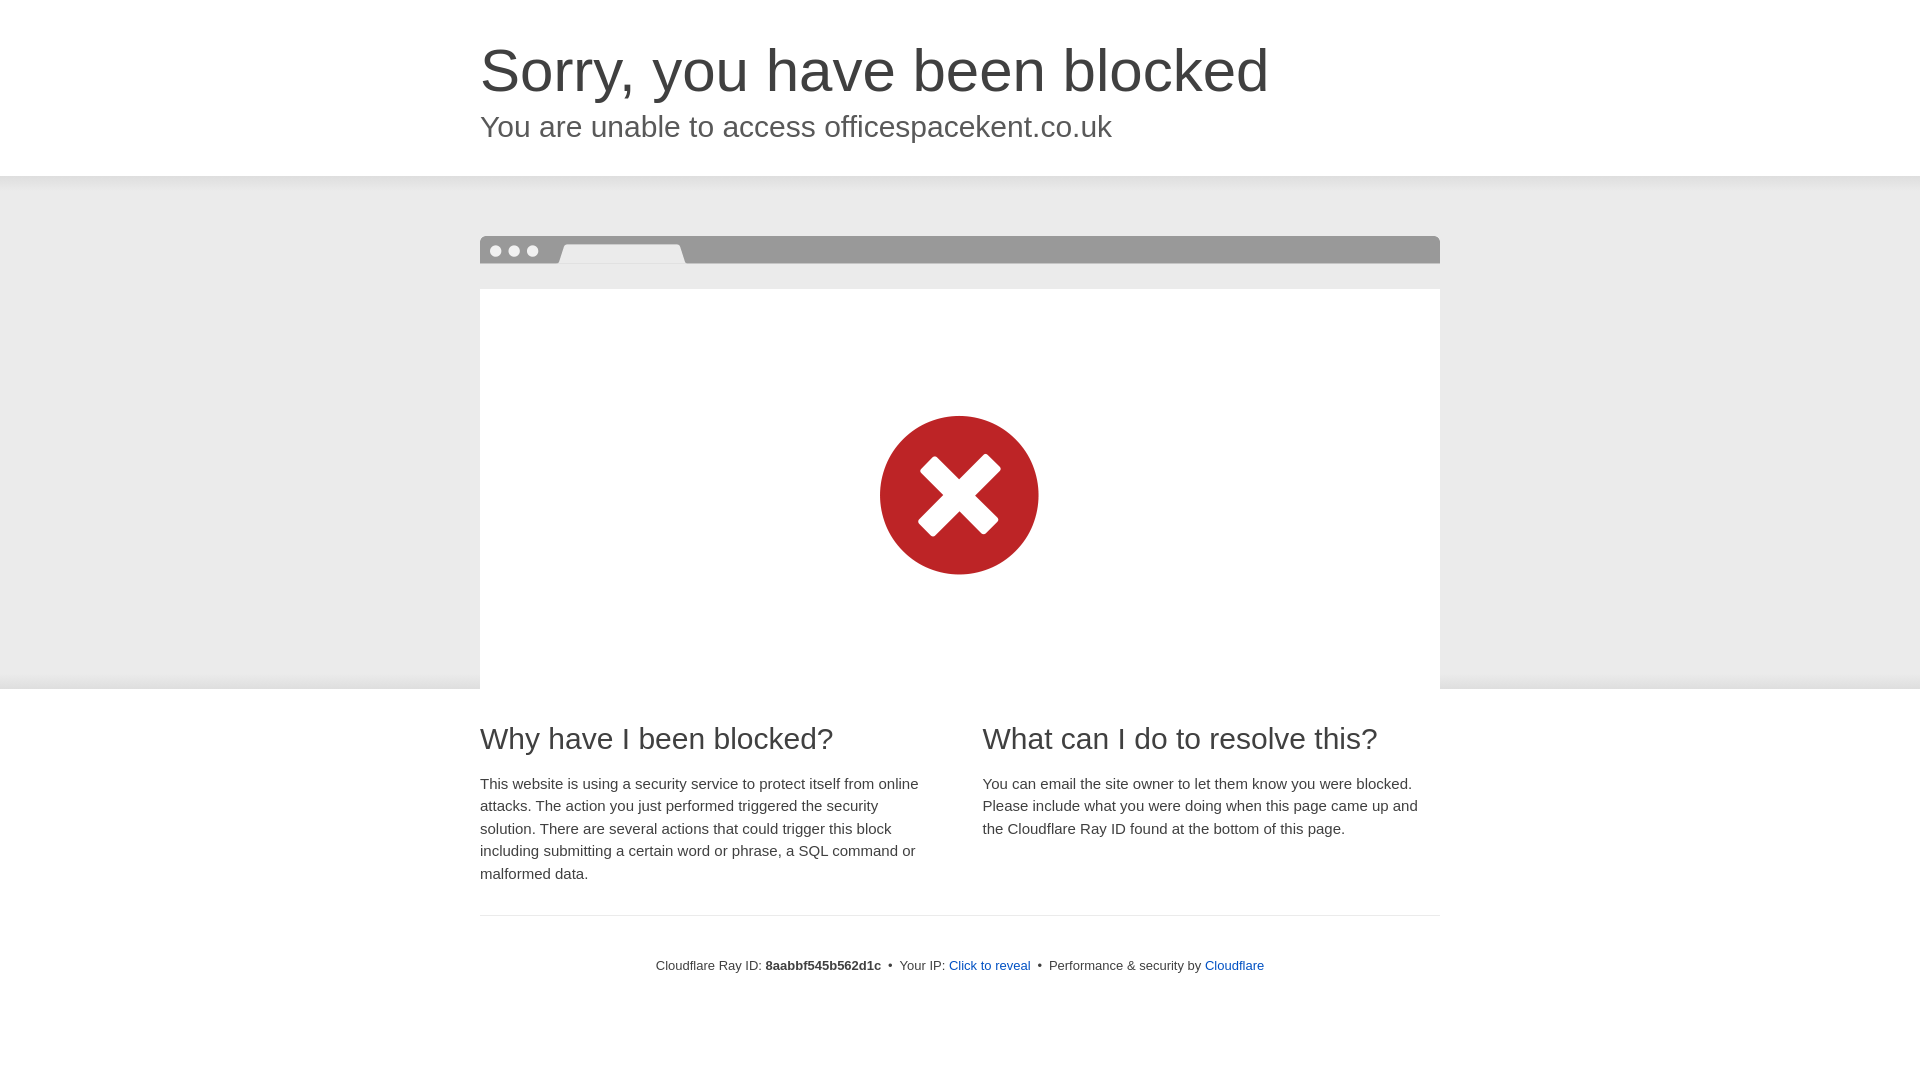  Describe the element at coordinates (1234, 965) in the screenshot. I see `Cloudflare` at that location.